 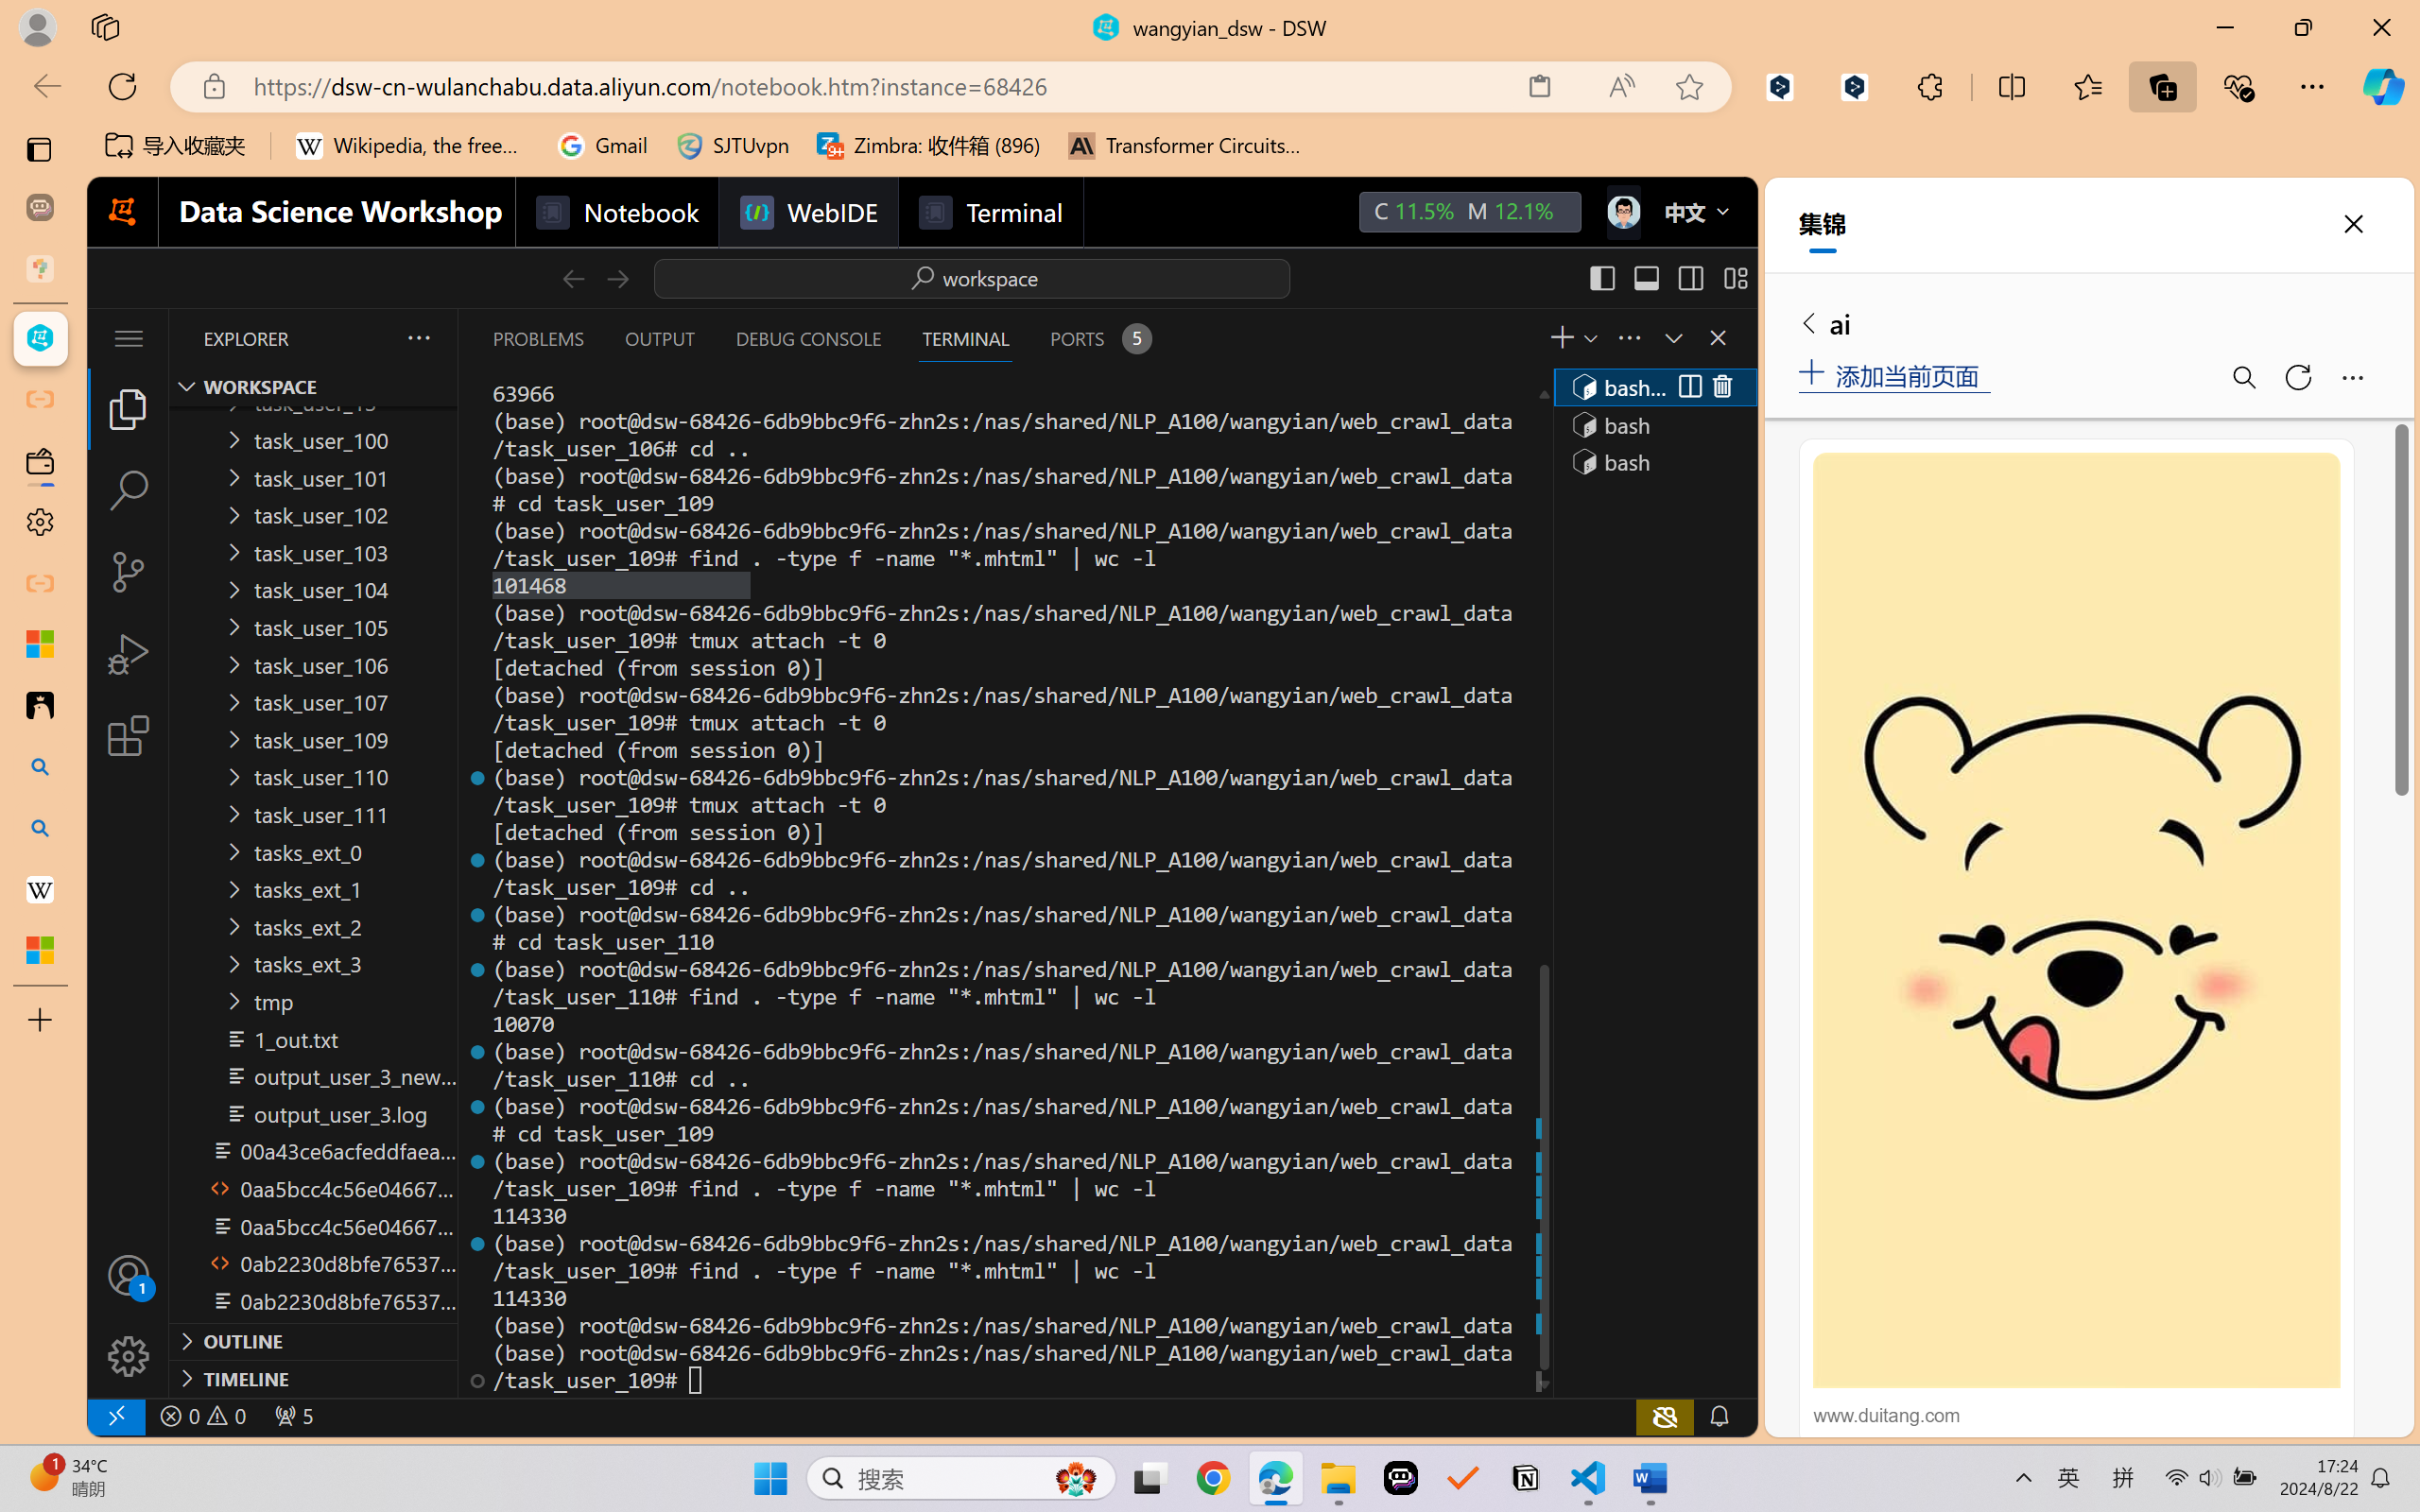 What do you see at coordinates (1736, 278) in the screenshot?
I see `Customize Layout...` at bounding box center [1736, 278].